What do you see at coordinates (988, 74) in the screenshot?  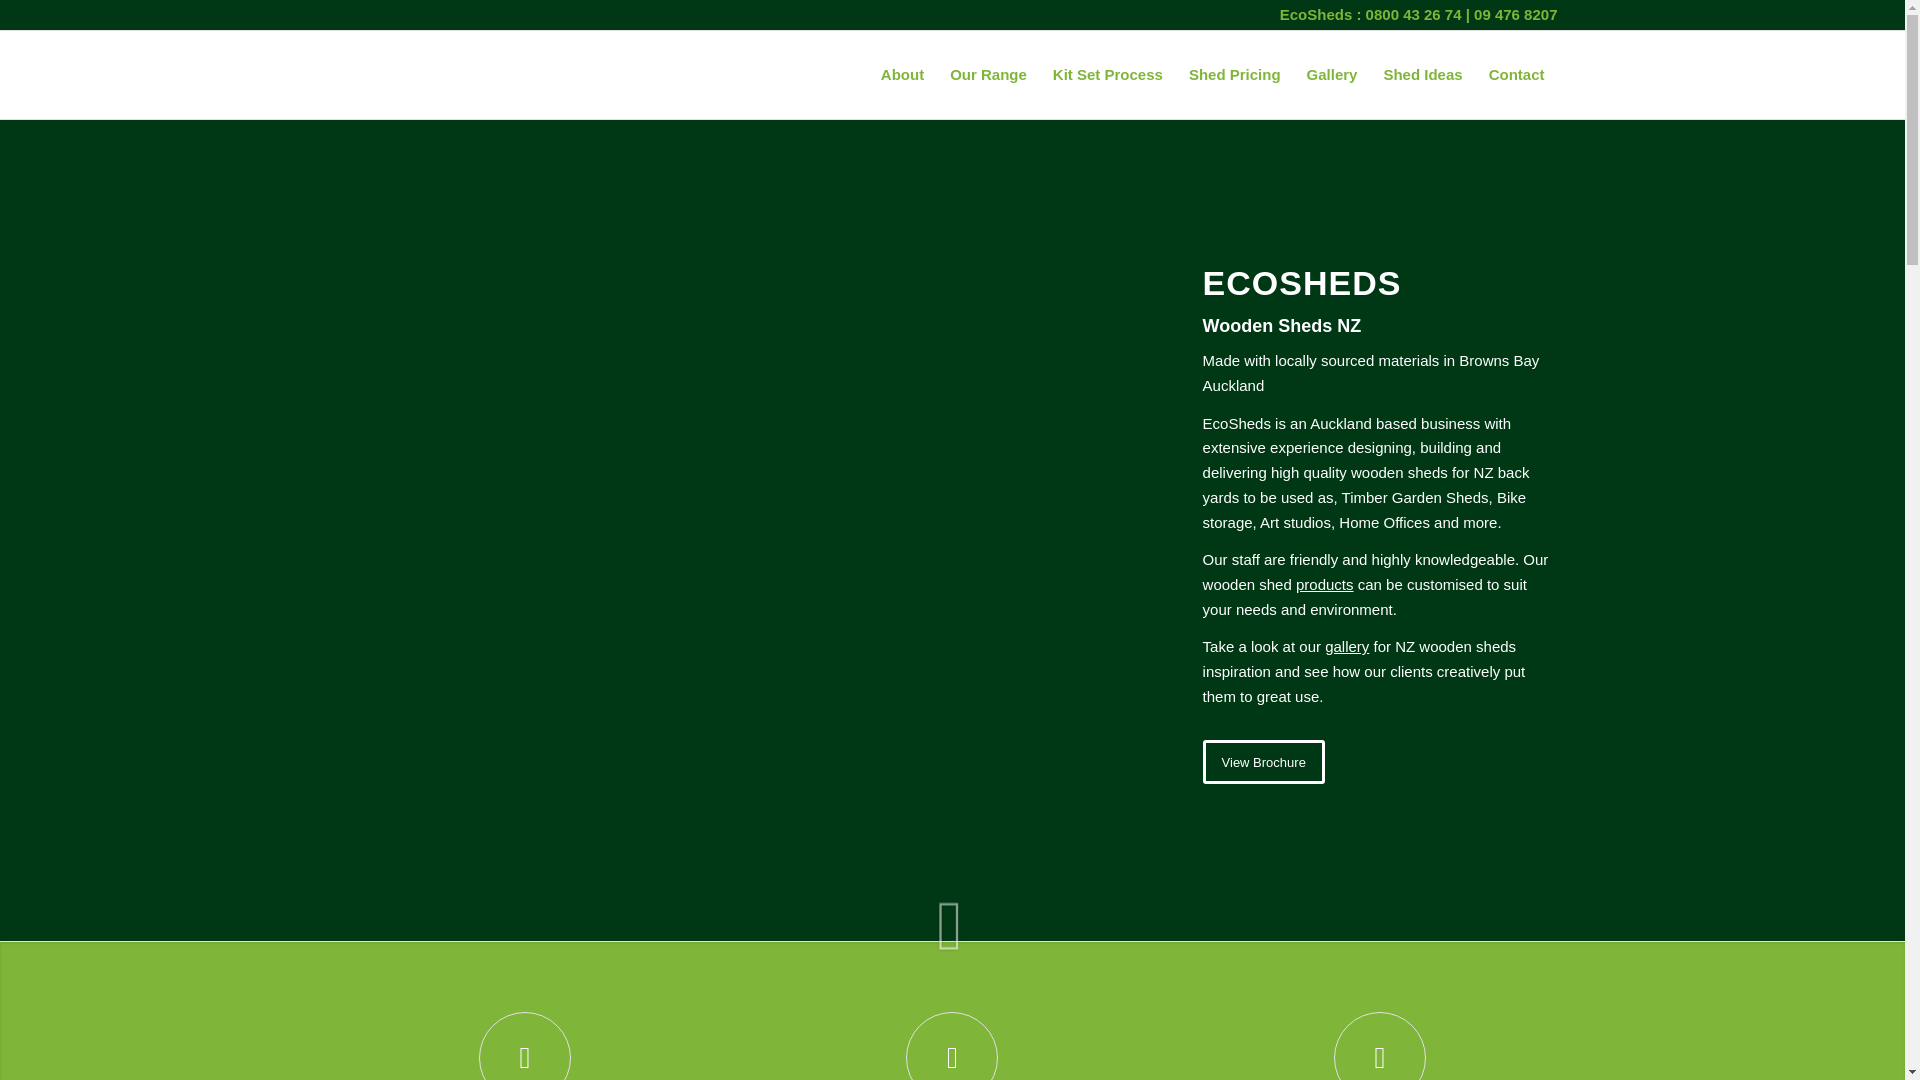 I see `Shed Prices NZ` at bounding box center [988, 74].